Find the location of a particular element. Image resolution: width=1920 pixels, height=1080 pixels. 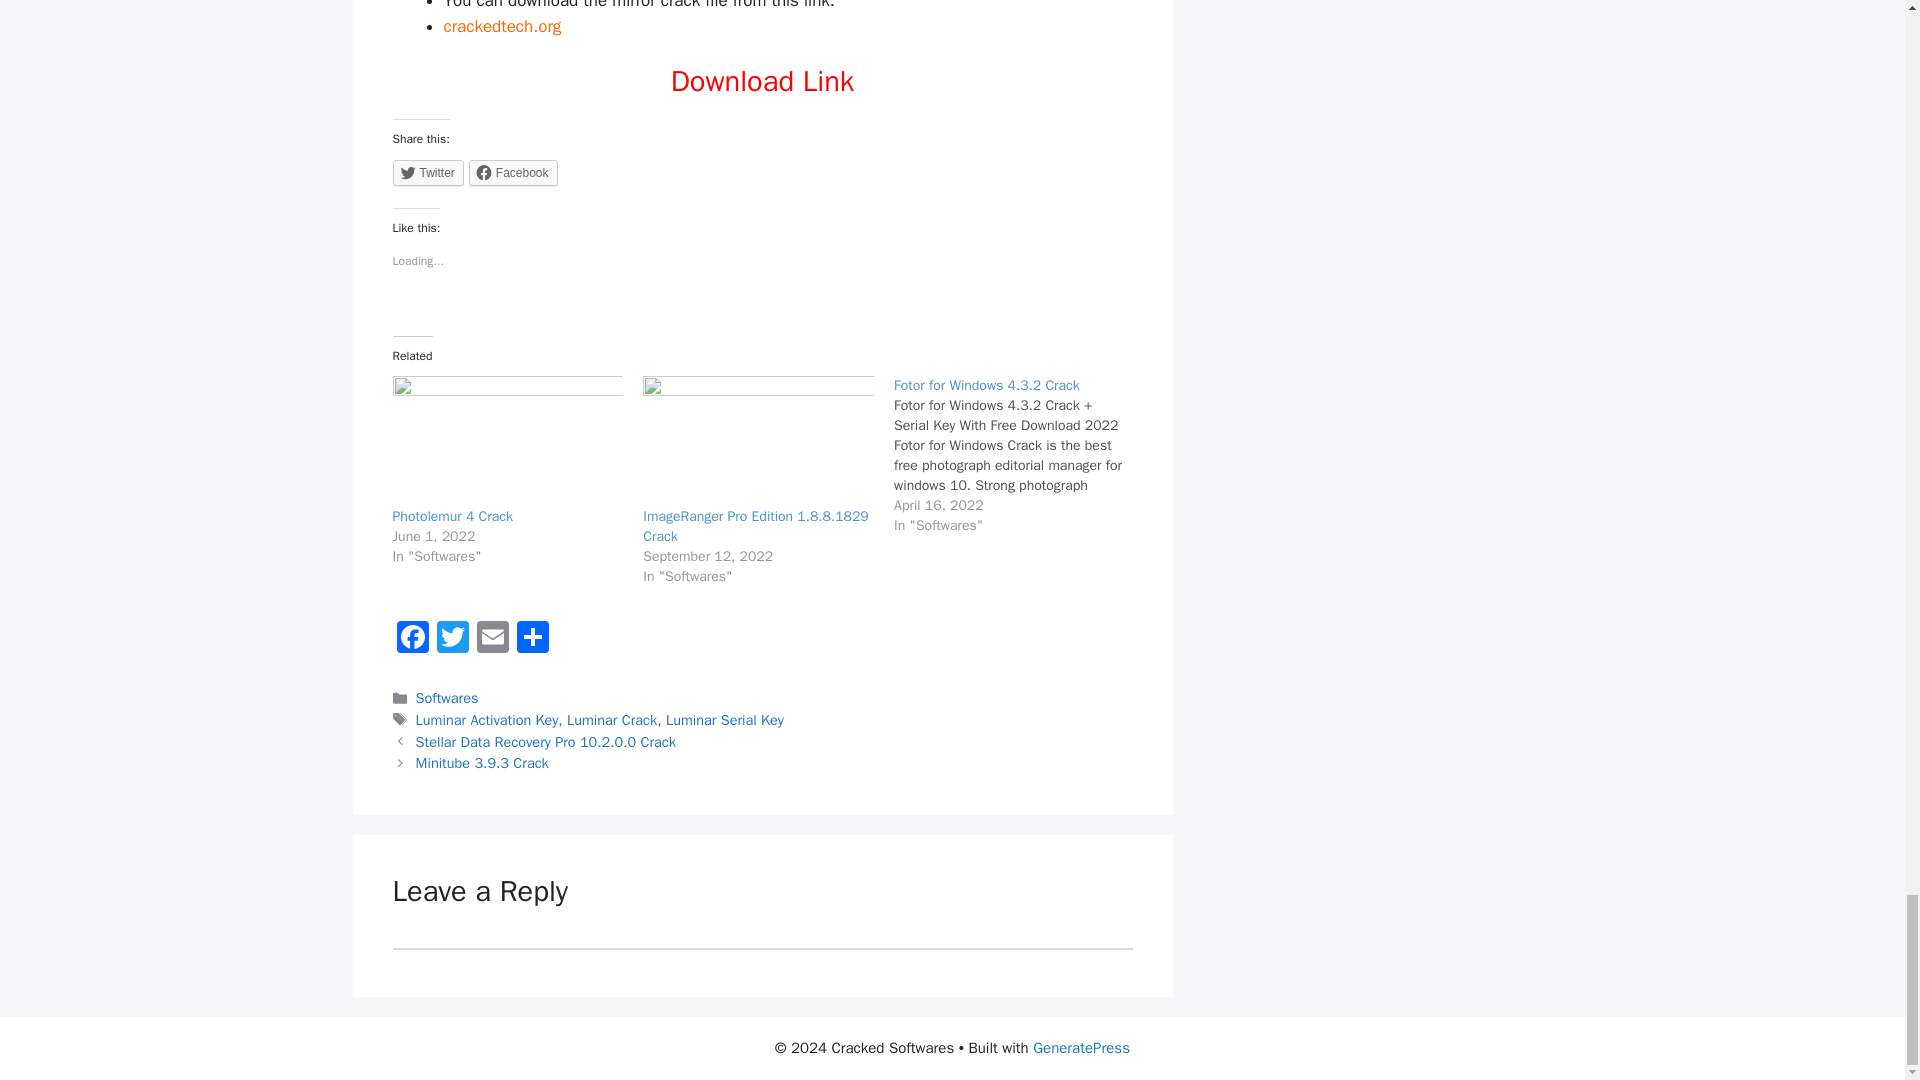

Email is located at coordinates (492, 640).